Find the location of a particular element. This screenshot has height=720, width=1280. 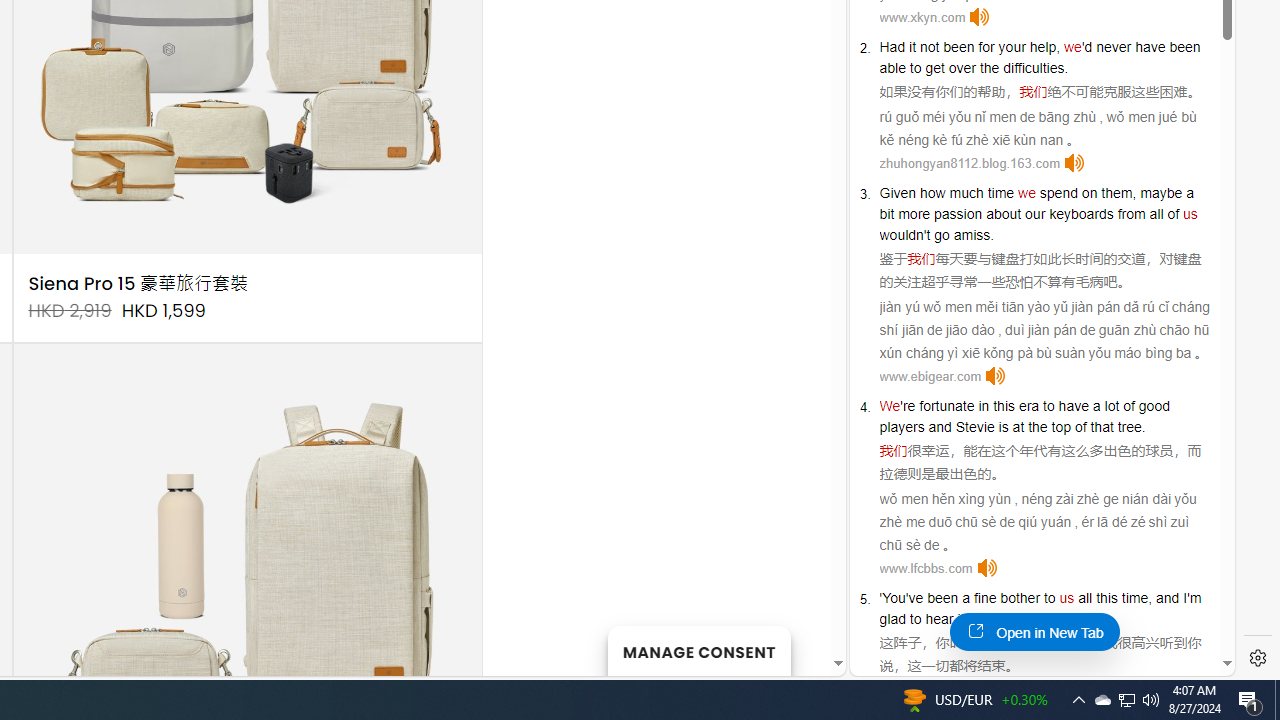

good is located at coordinates (1153, 406).